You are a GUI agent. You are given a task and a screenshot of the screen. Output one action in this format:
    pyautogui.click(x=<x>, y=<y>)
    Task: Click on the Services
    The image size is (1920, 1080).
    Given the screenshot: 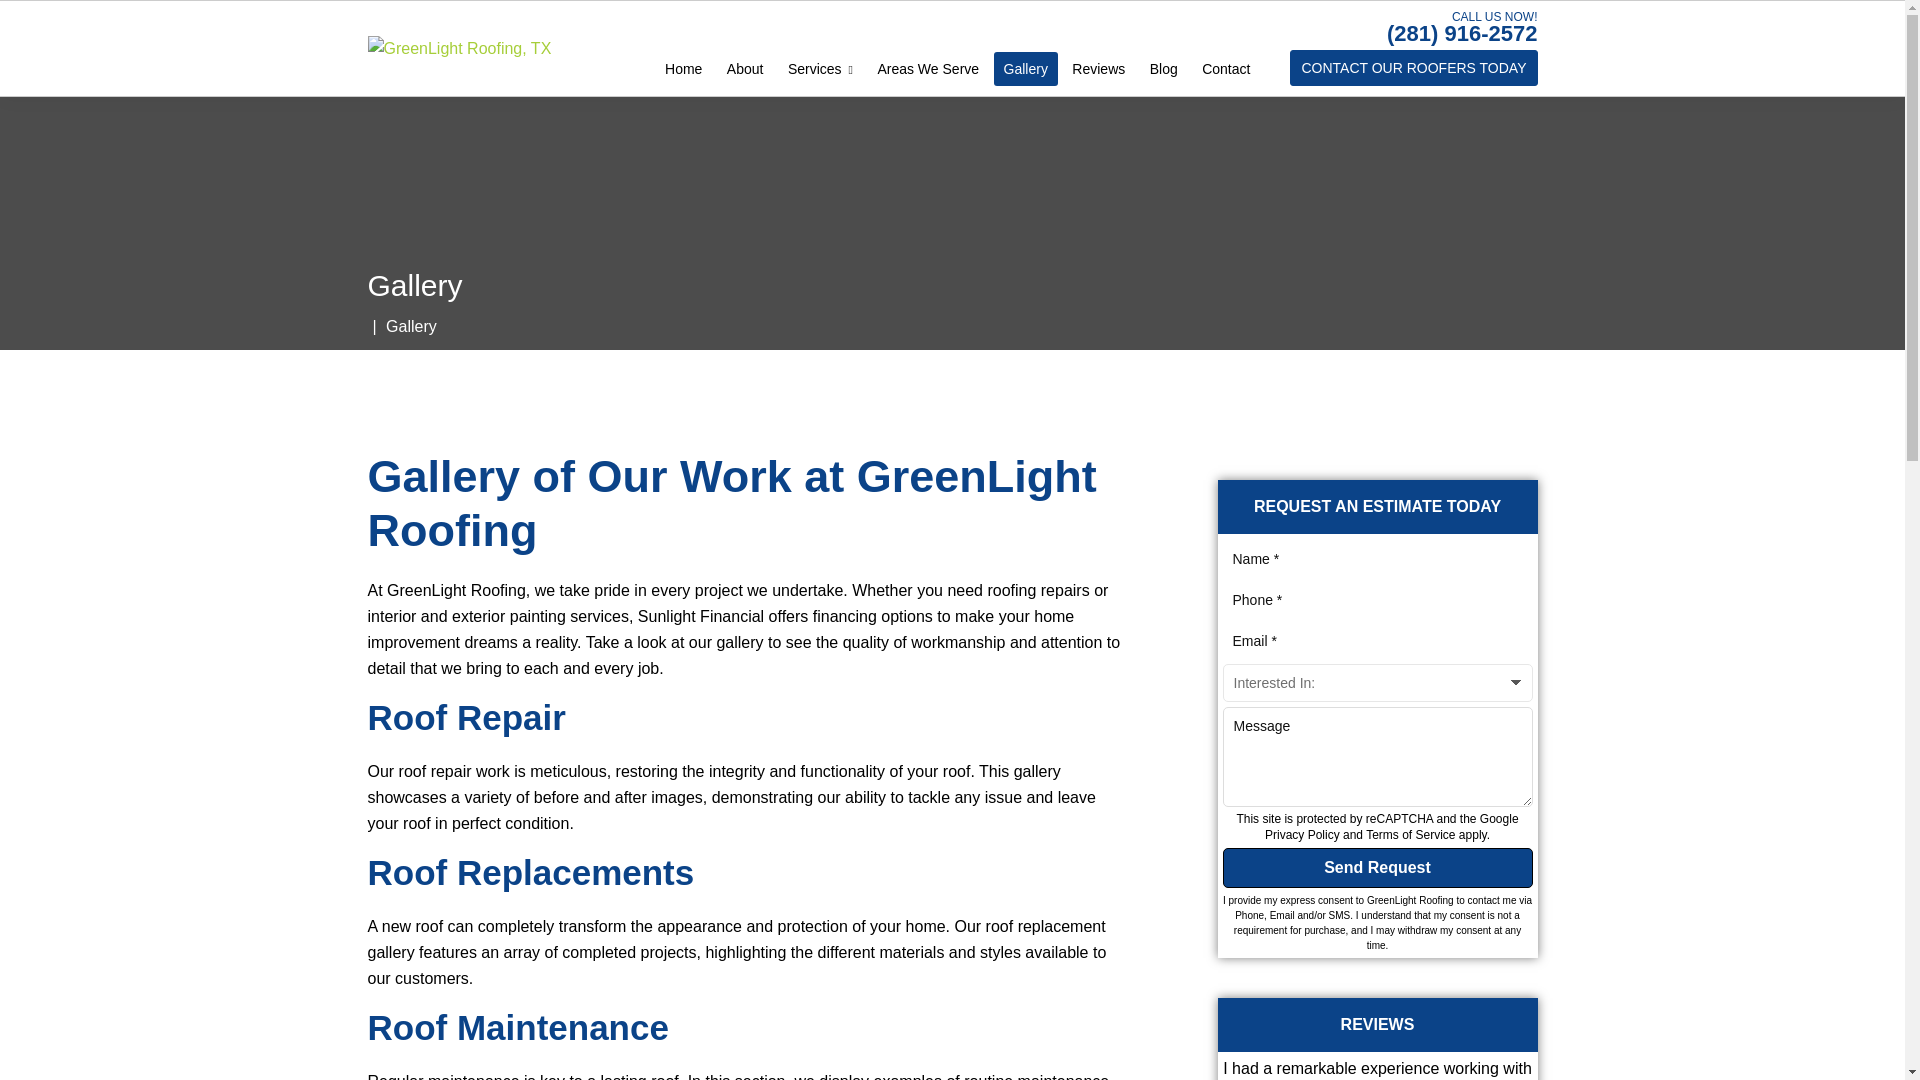 What is the action you would take?
    pyautogui.click(x=820, y=68)
    